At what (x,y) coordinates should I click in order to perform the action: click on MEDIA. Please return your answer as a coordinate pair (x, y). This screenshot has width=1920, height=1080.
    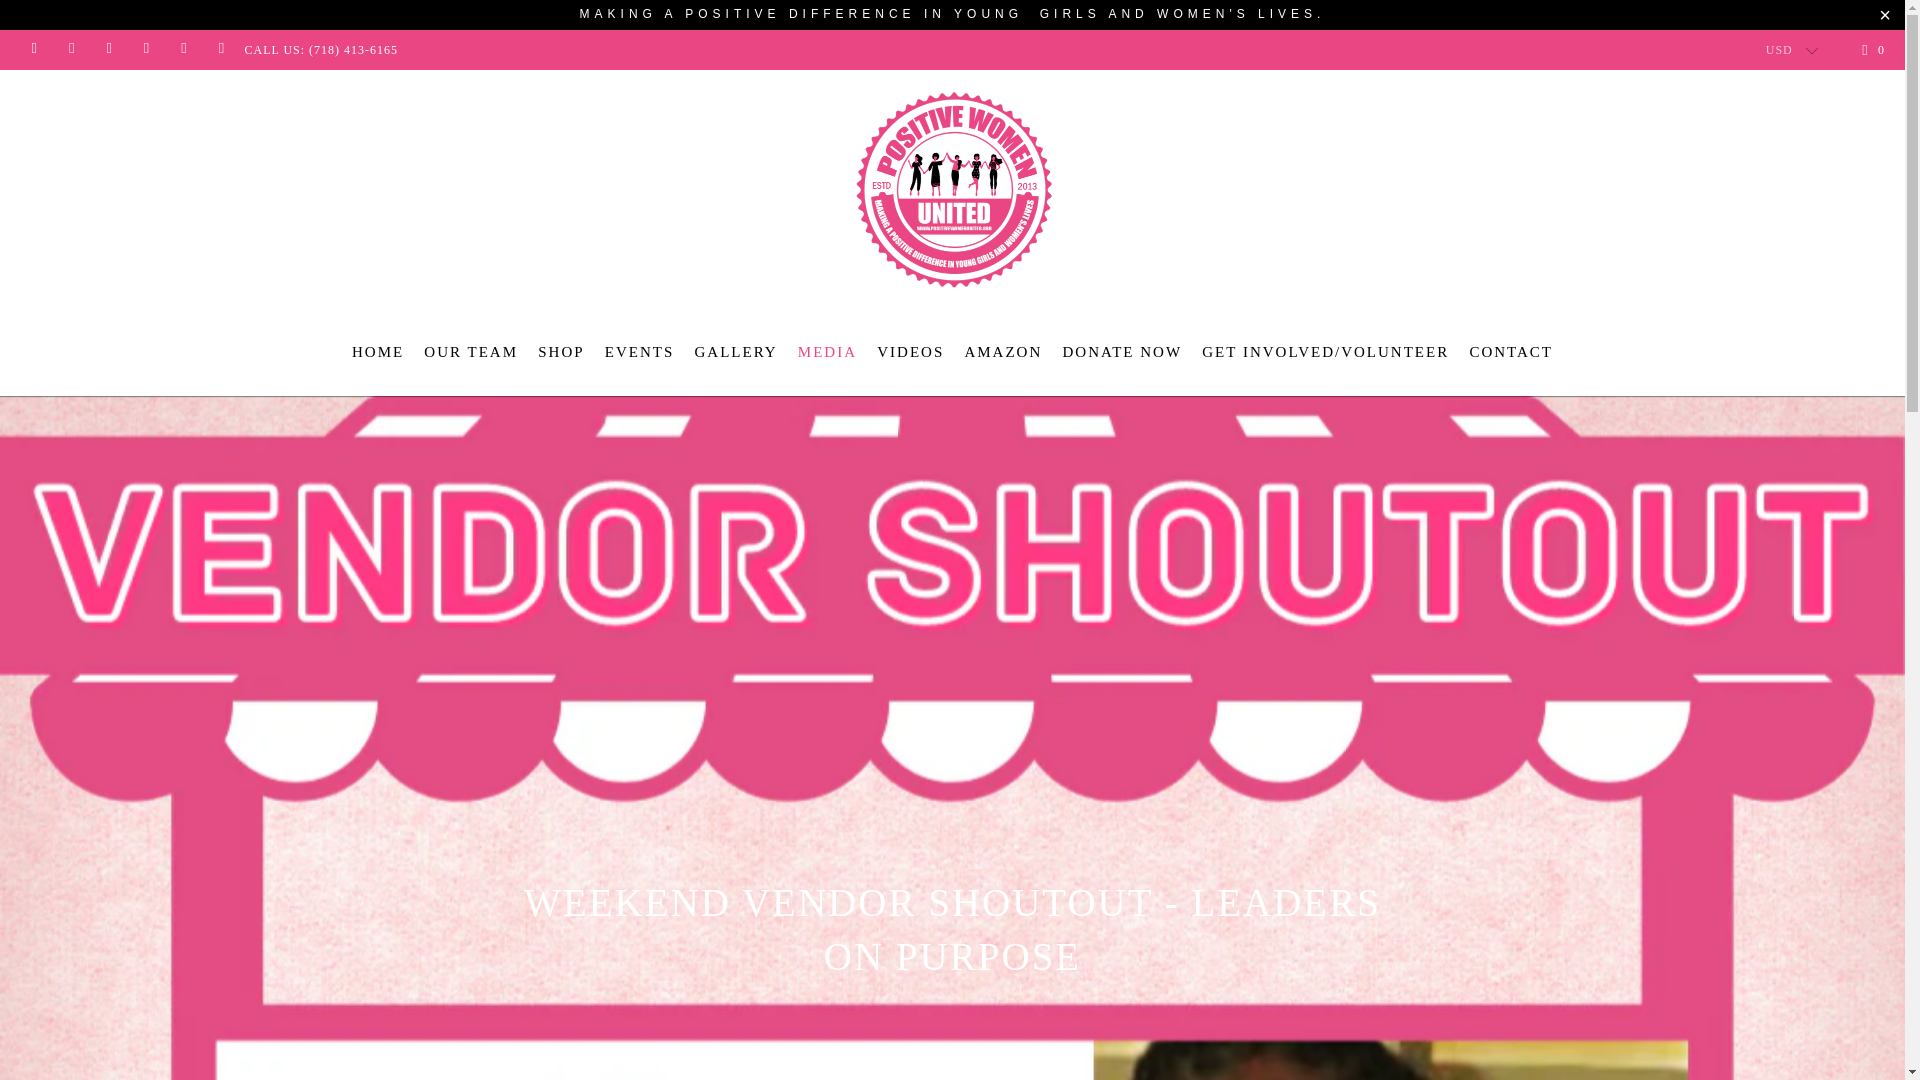
    Looking at the image, I should click on (827, 352).